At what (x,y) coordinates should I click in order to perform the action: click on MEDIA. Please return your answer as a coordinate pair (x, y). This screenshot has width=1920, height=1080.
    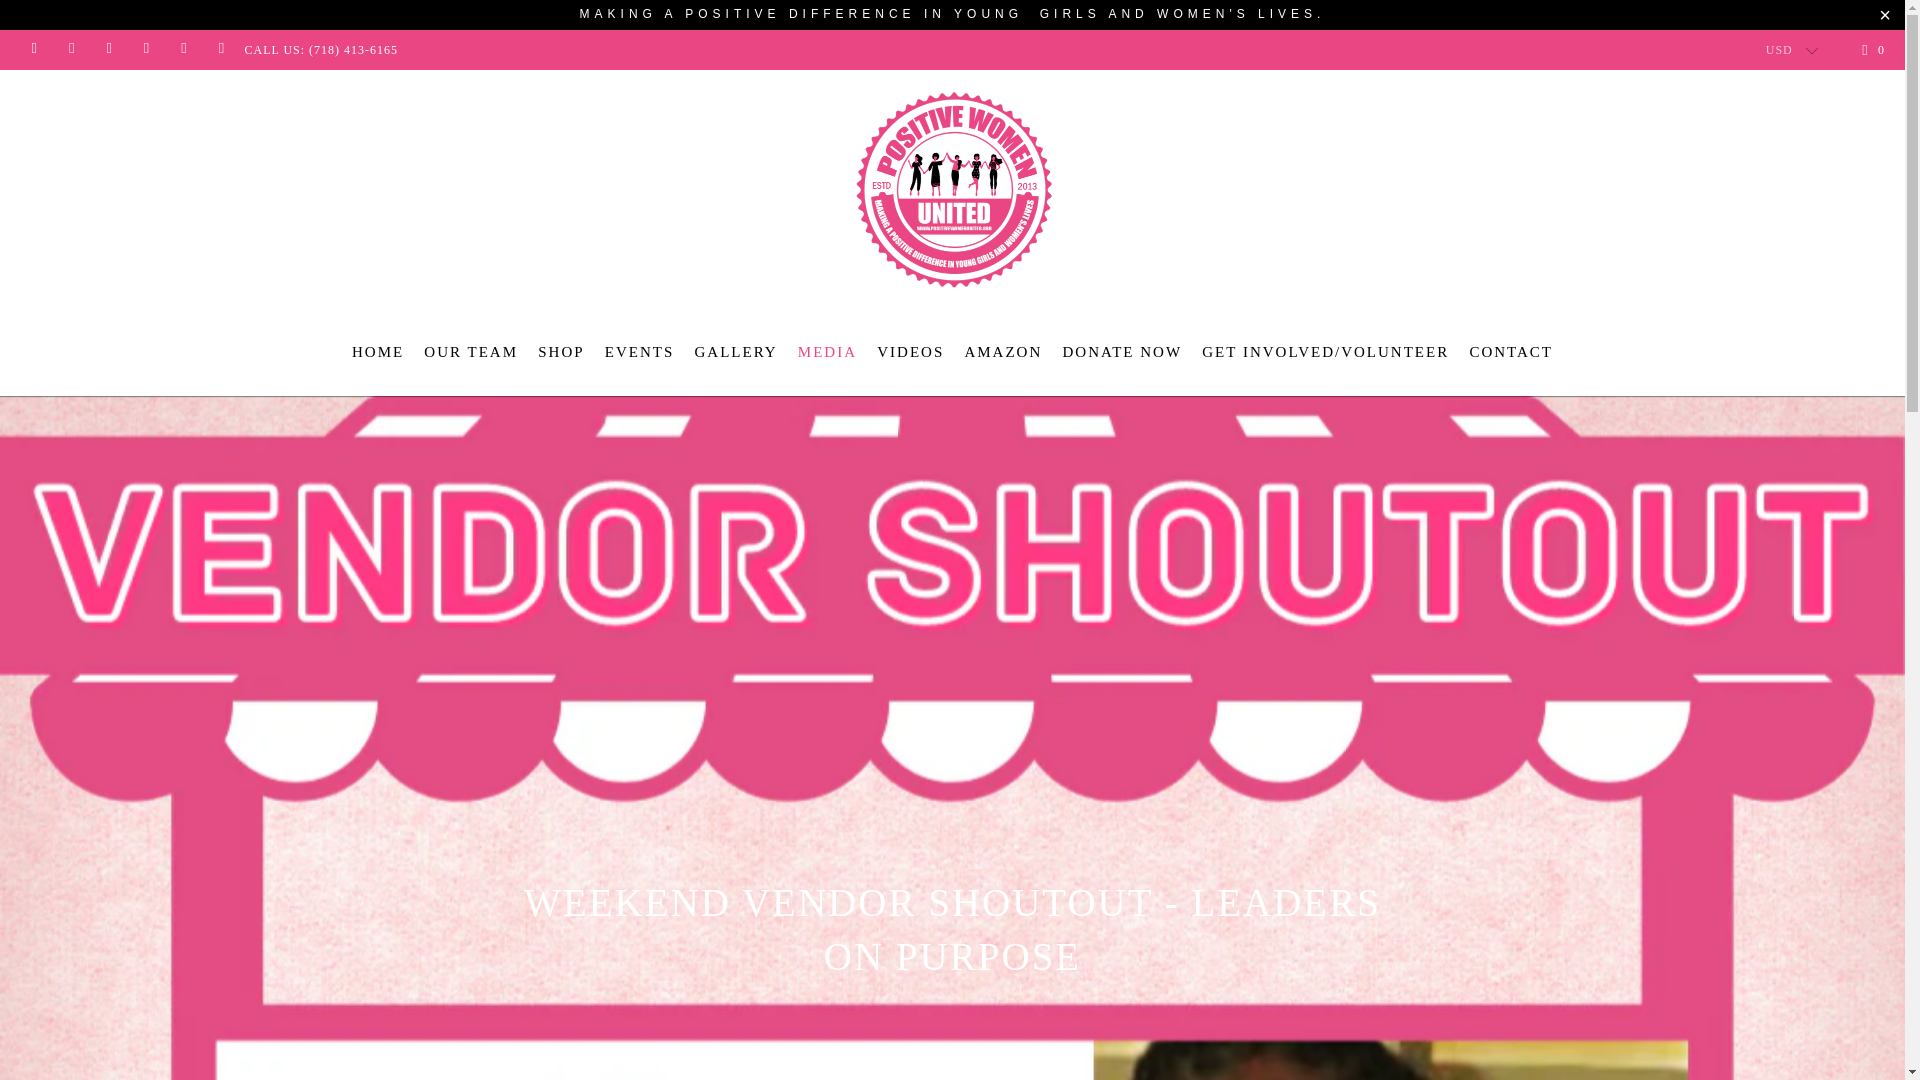
    Looking at the image, I should click on (827, 352).